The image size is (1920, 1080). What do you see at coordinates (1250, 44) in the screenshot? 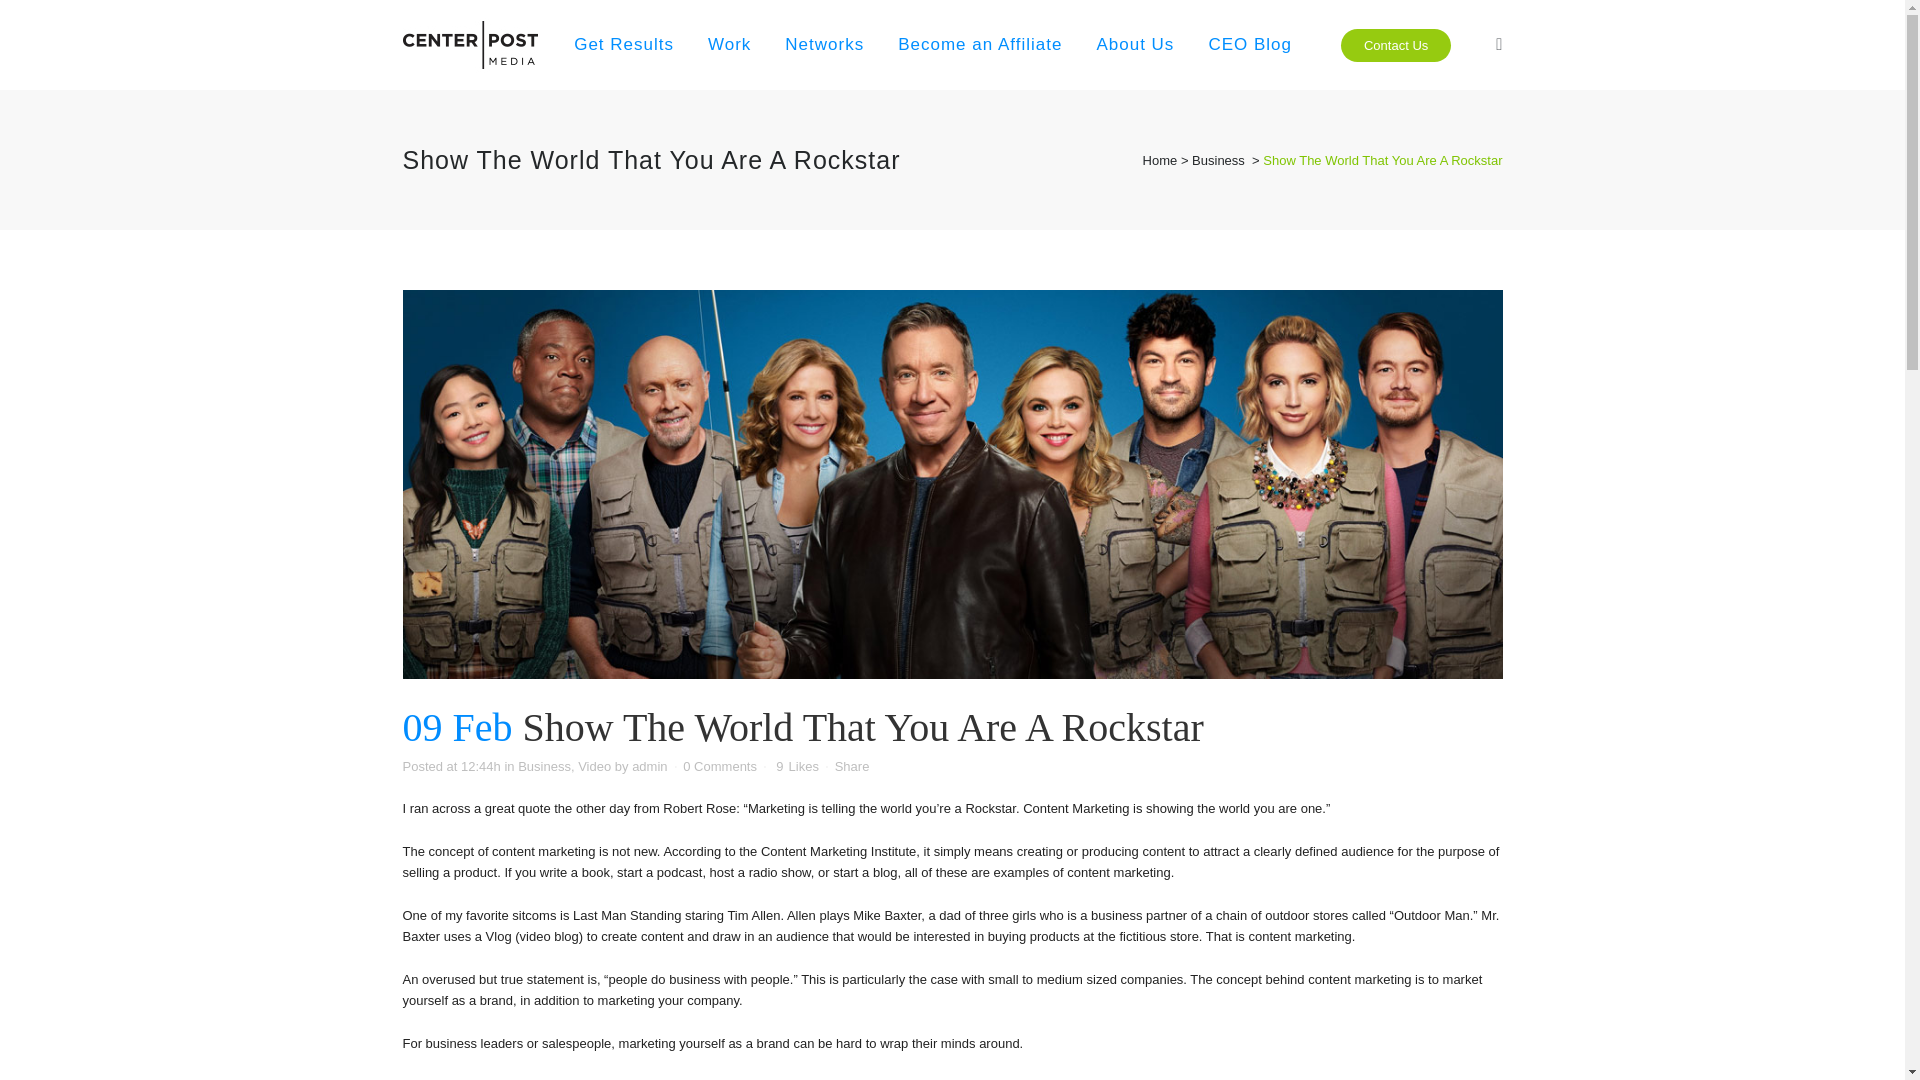
I see `CEO Blog` at bounding box center [1250, 44].